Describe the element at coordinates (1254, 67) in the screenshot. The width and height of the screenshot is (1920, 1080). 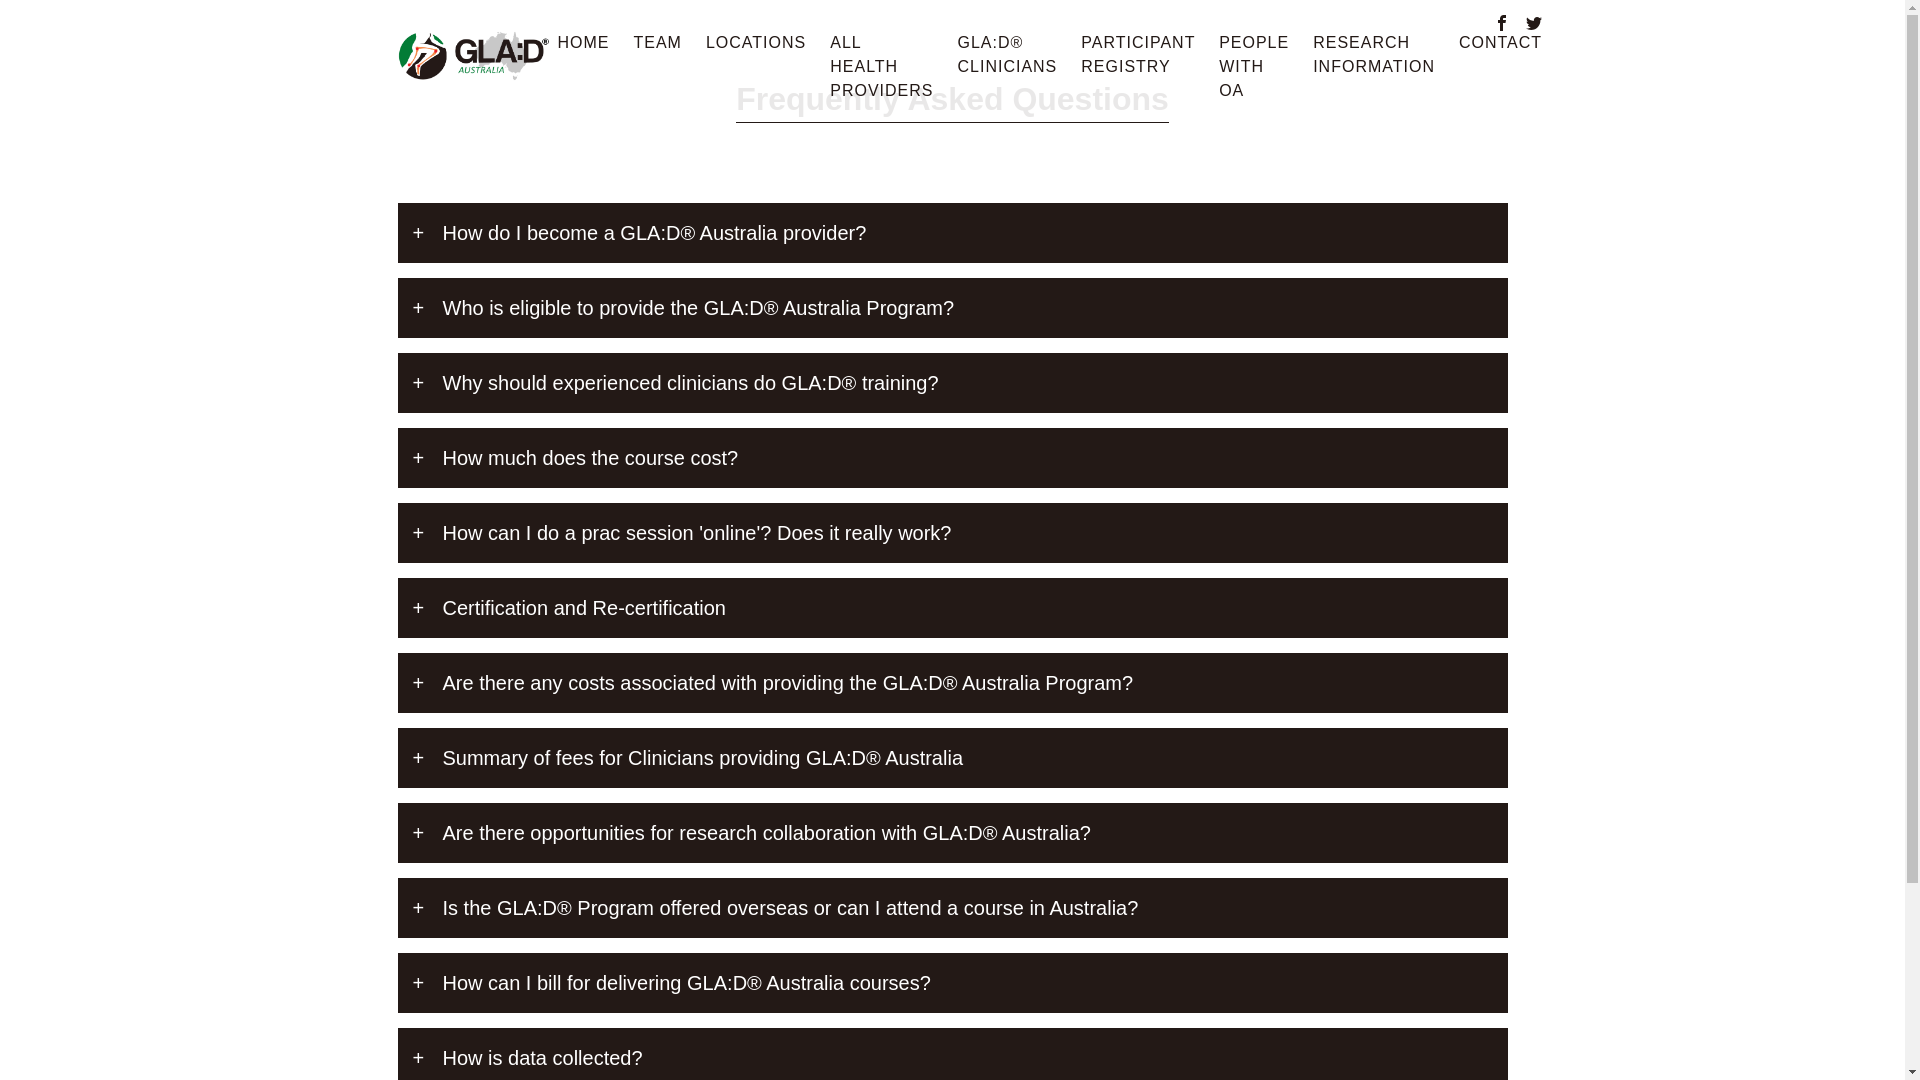
I see `PEOPLE WITH OA` at that location.